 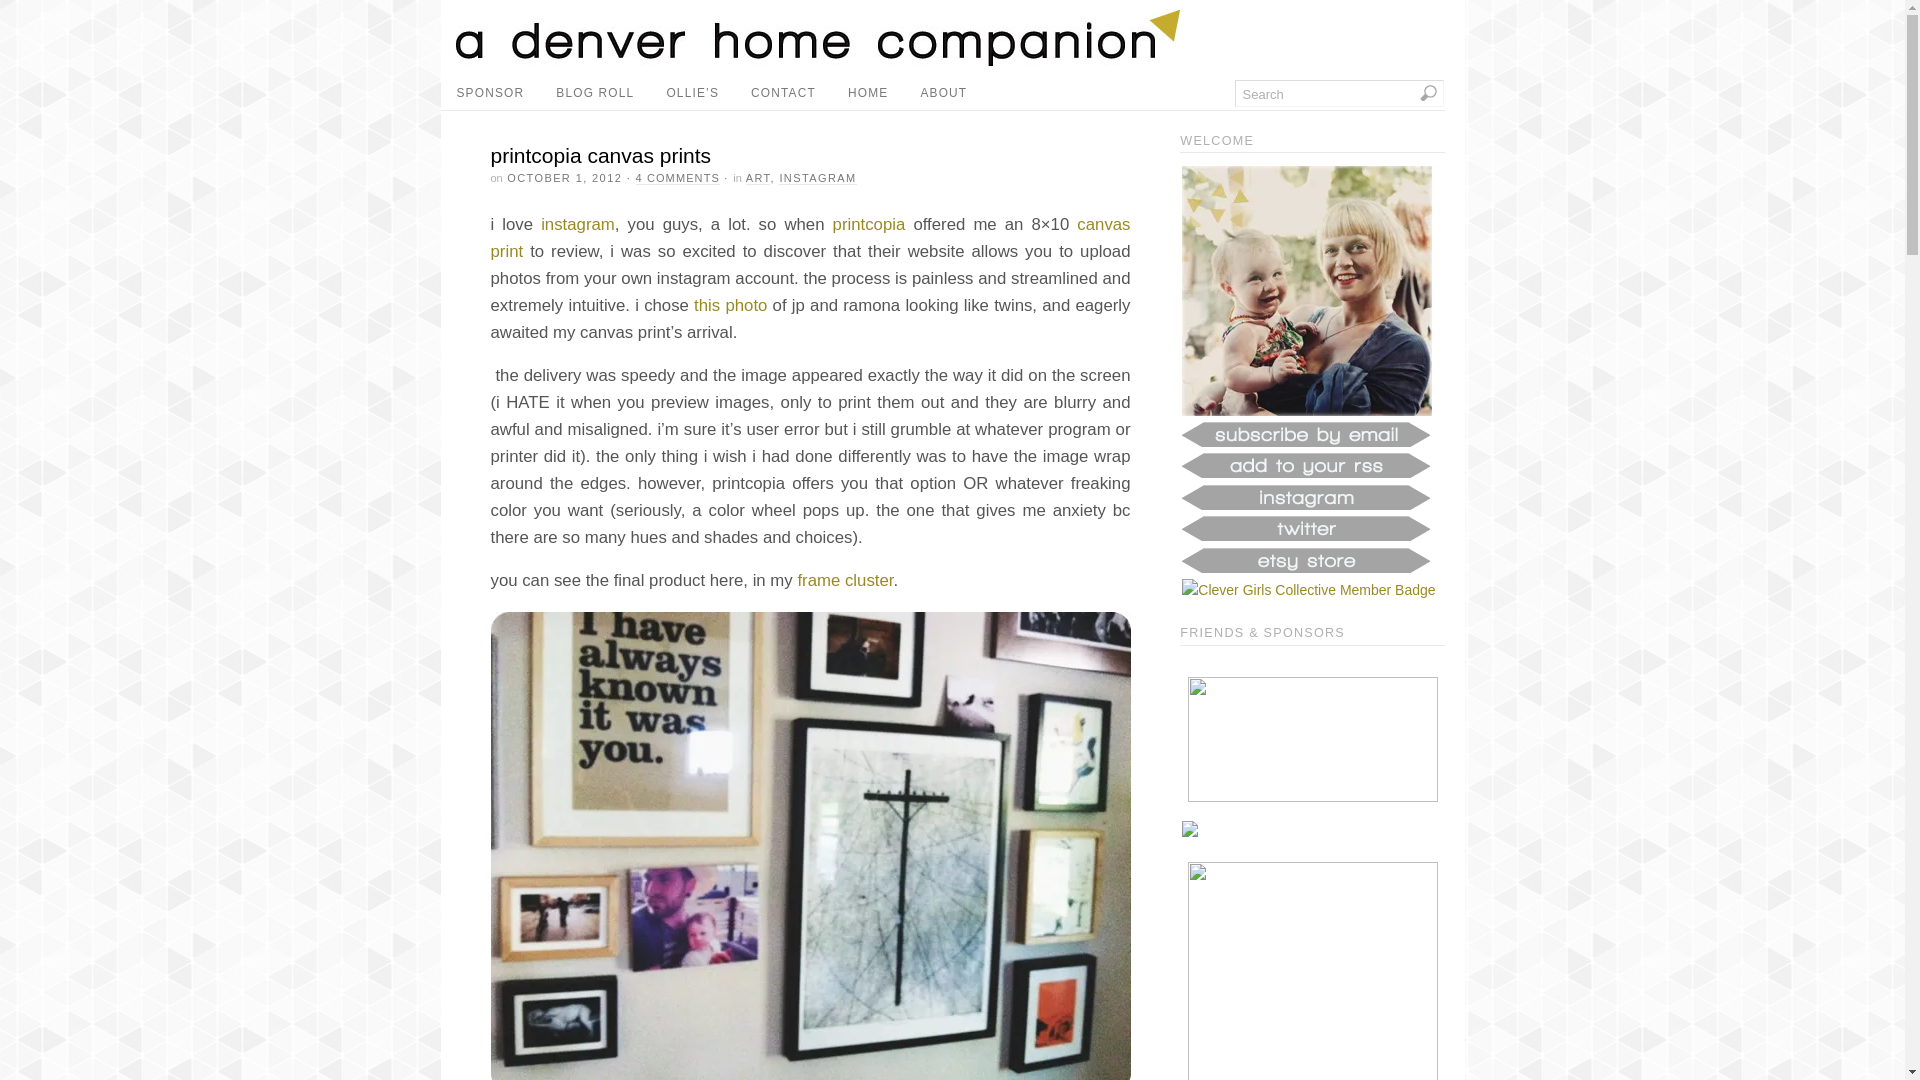 I want to click on this photo, so click(x=730, y=305).